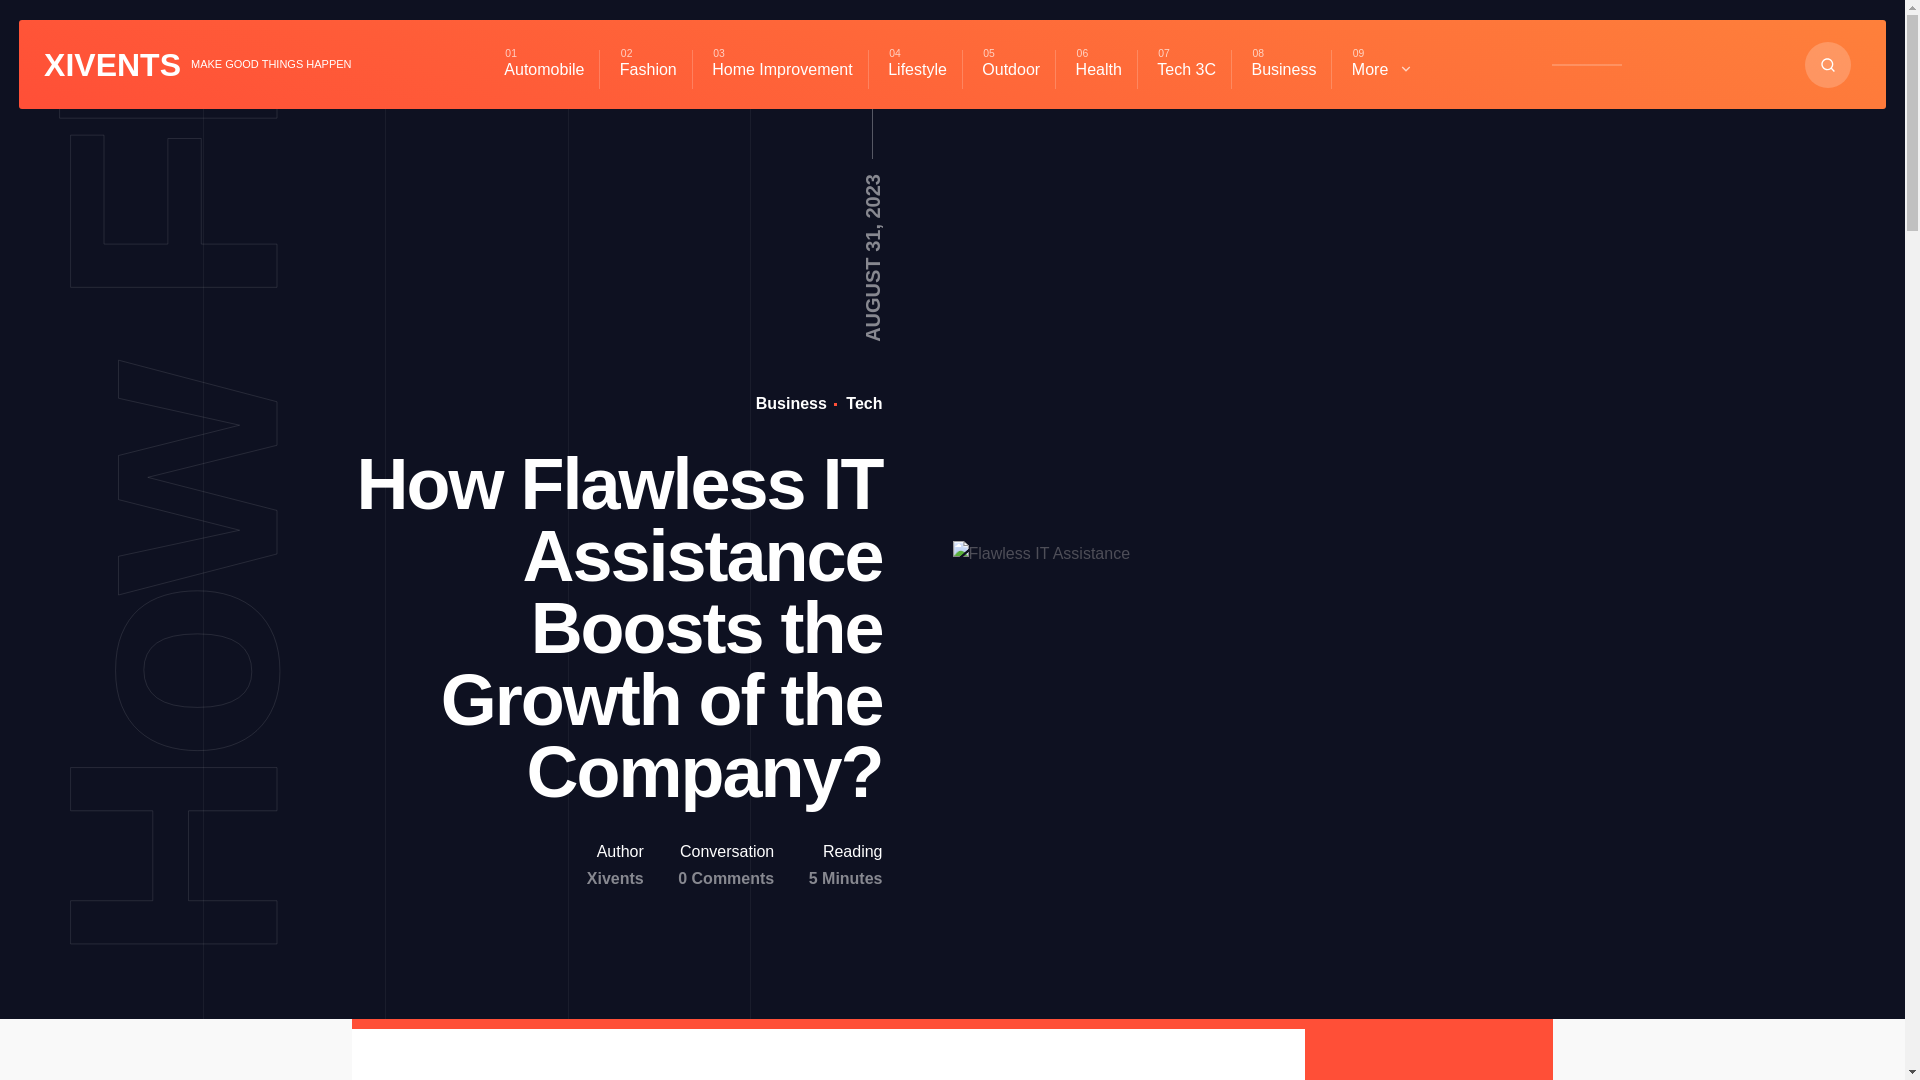 This screenshot has width=1920, height=1080. What do you see at coordinates (544, 68) in the screenshot?
I see `Automobile` at bounding box center [544, 68].